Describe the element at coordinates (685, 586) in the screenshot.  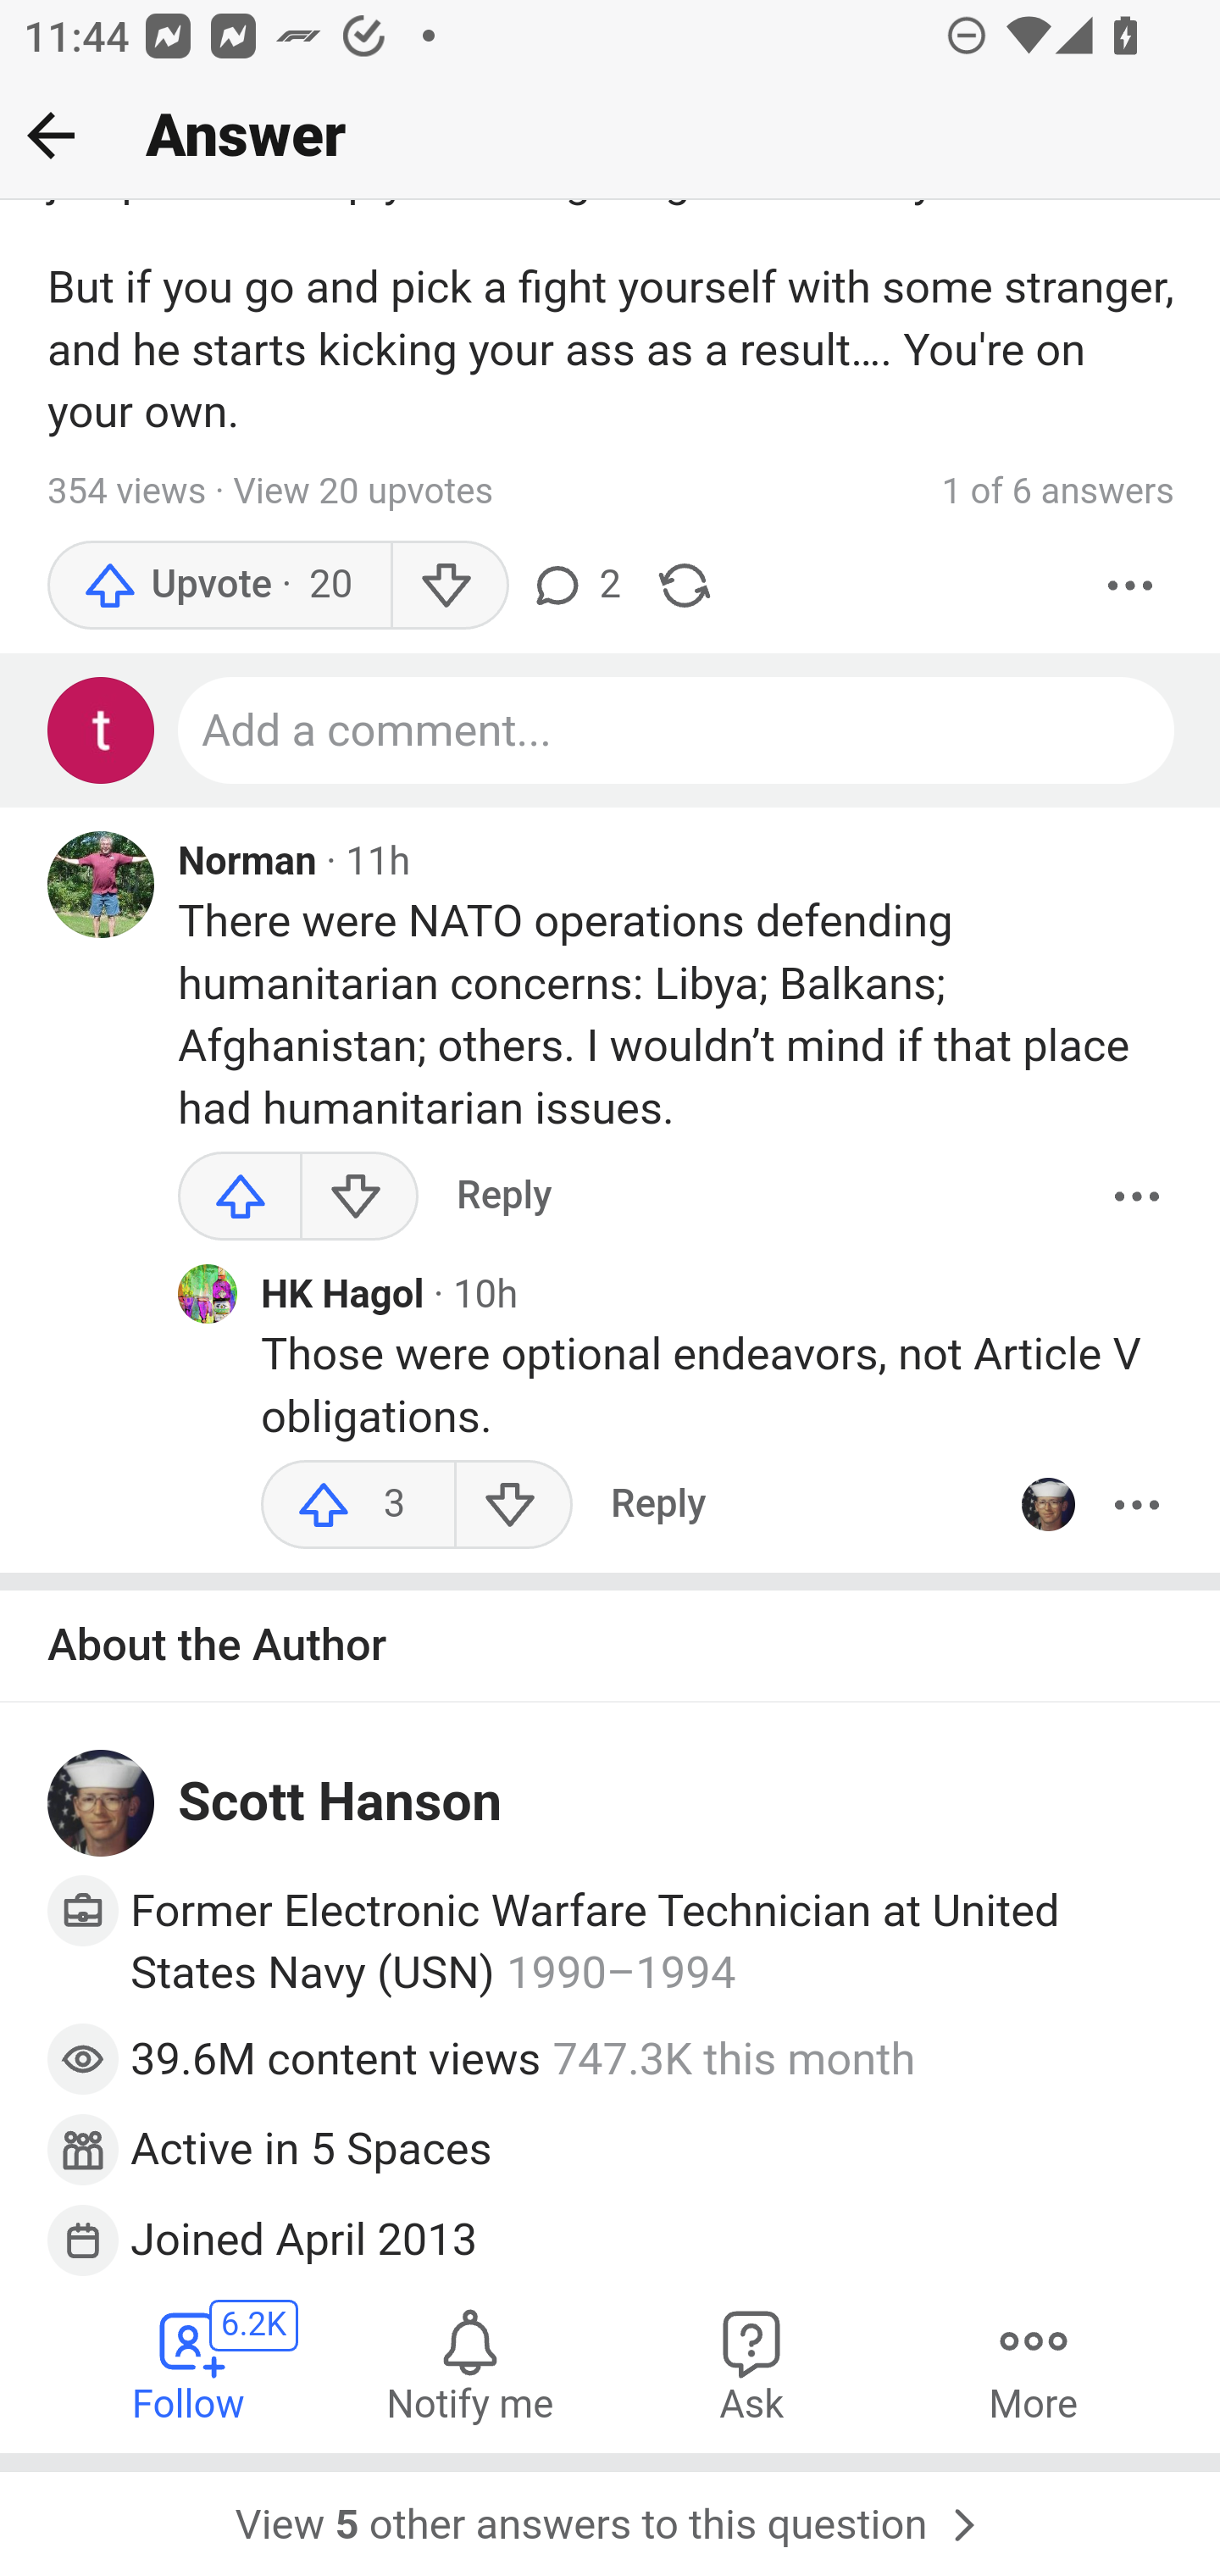
I see `Share` at that location.